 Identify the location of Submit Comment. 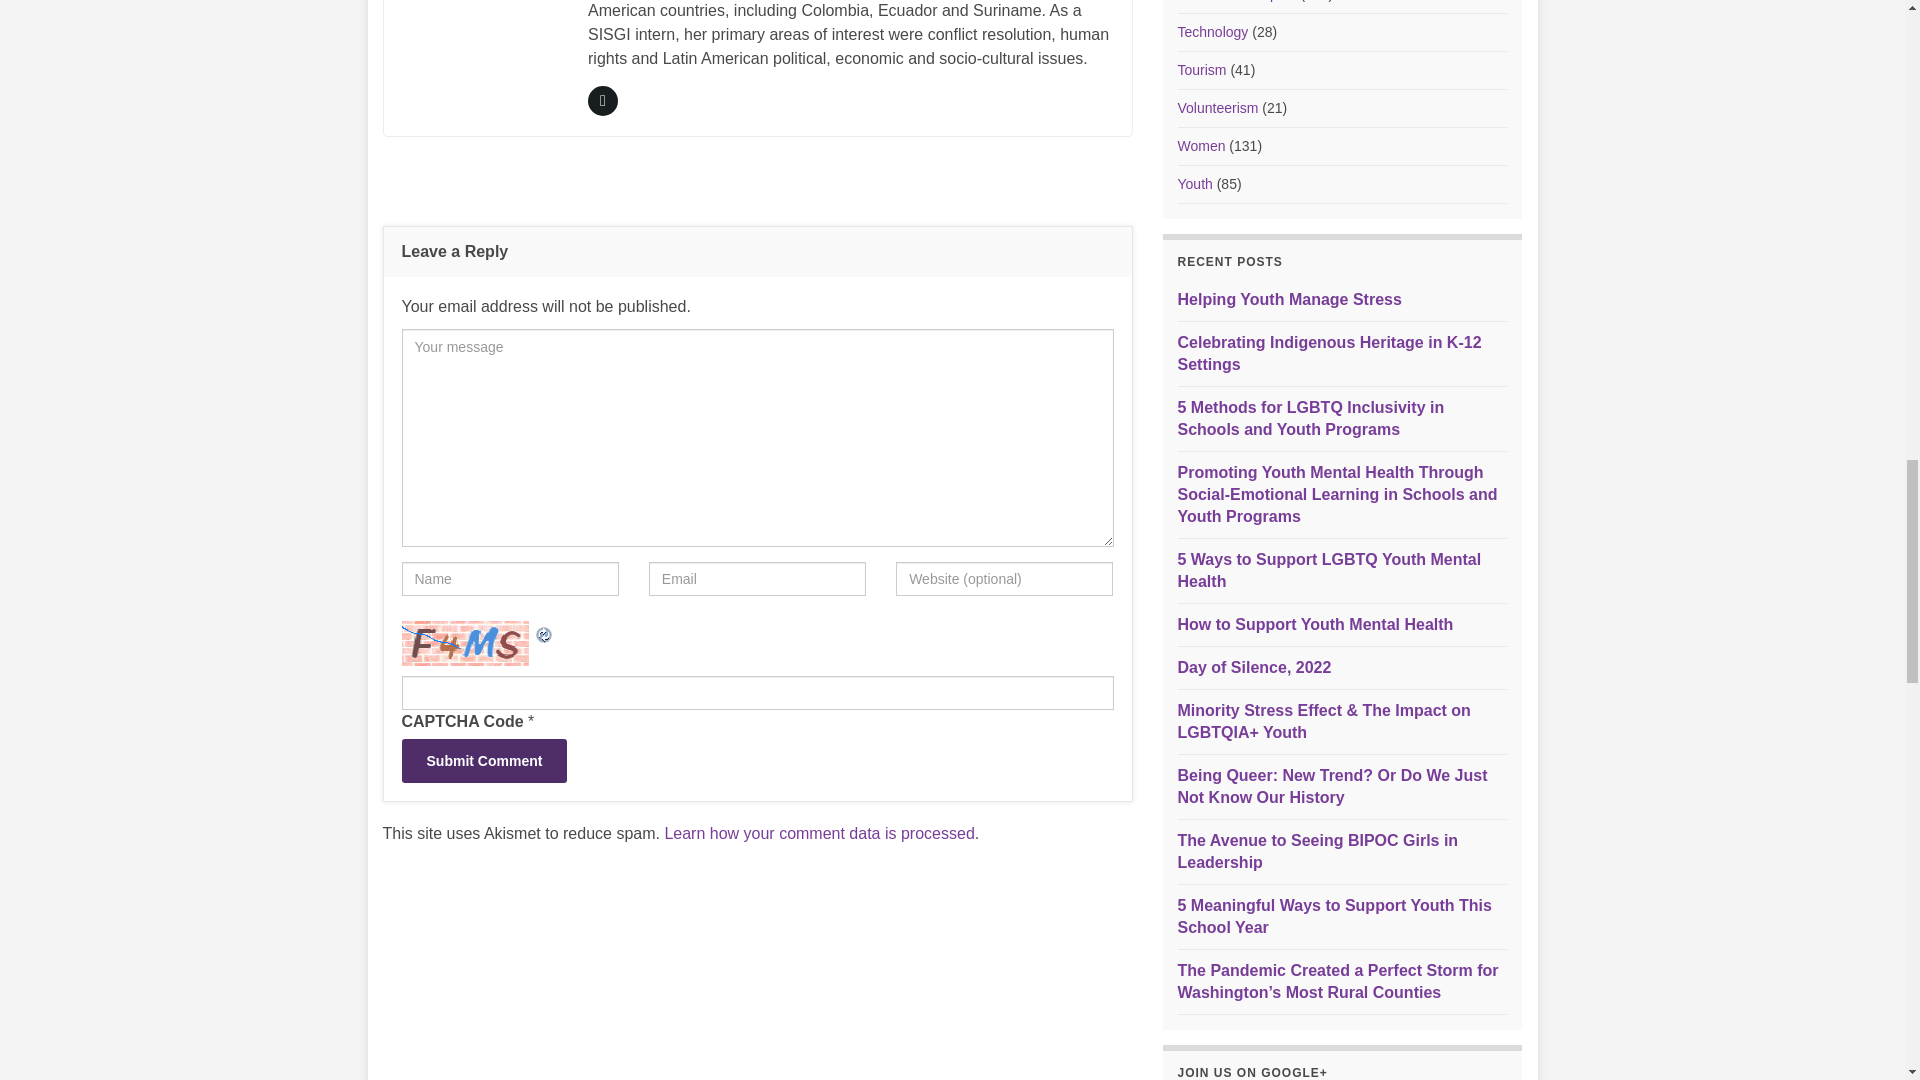
(484, 760).